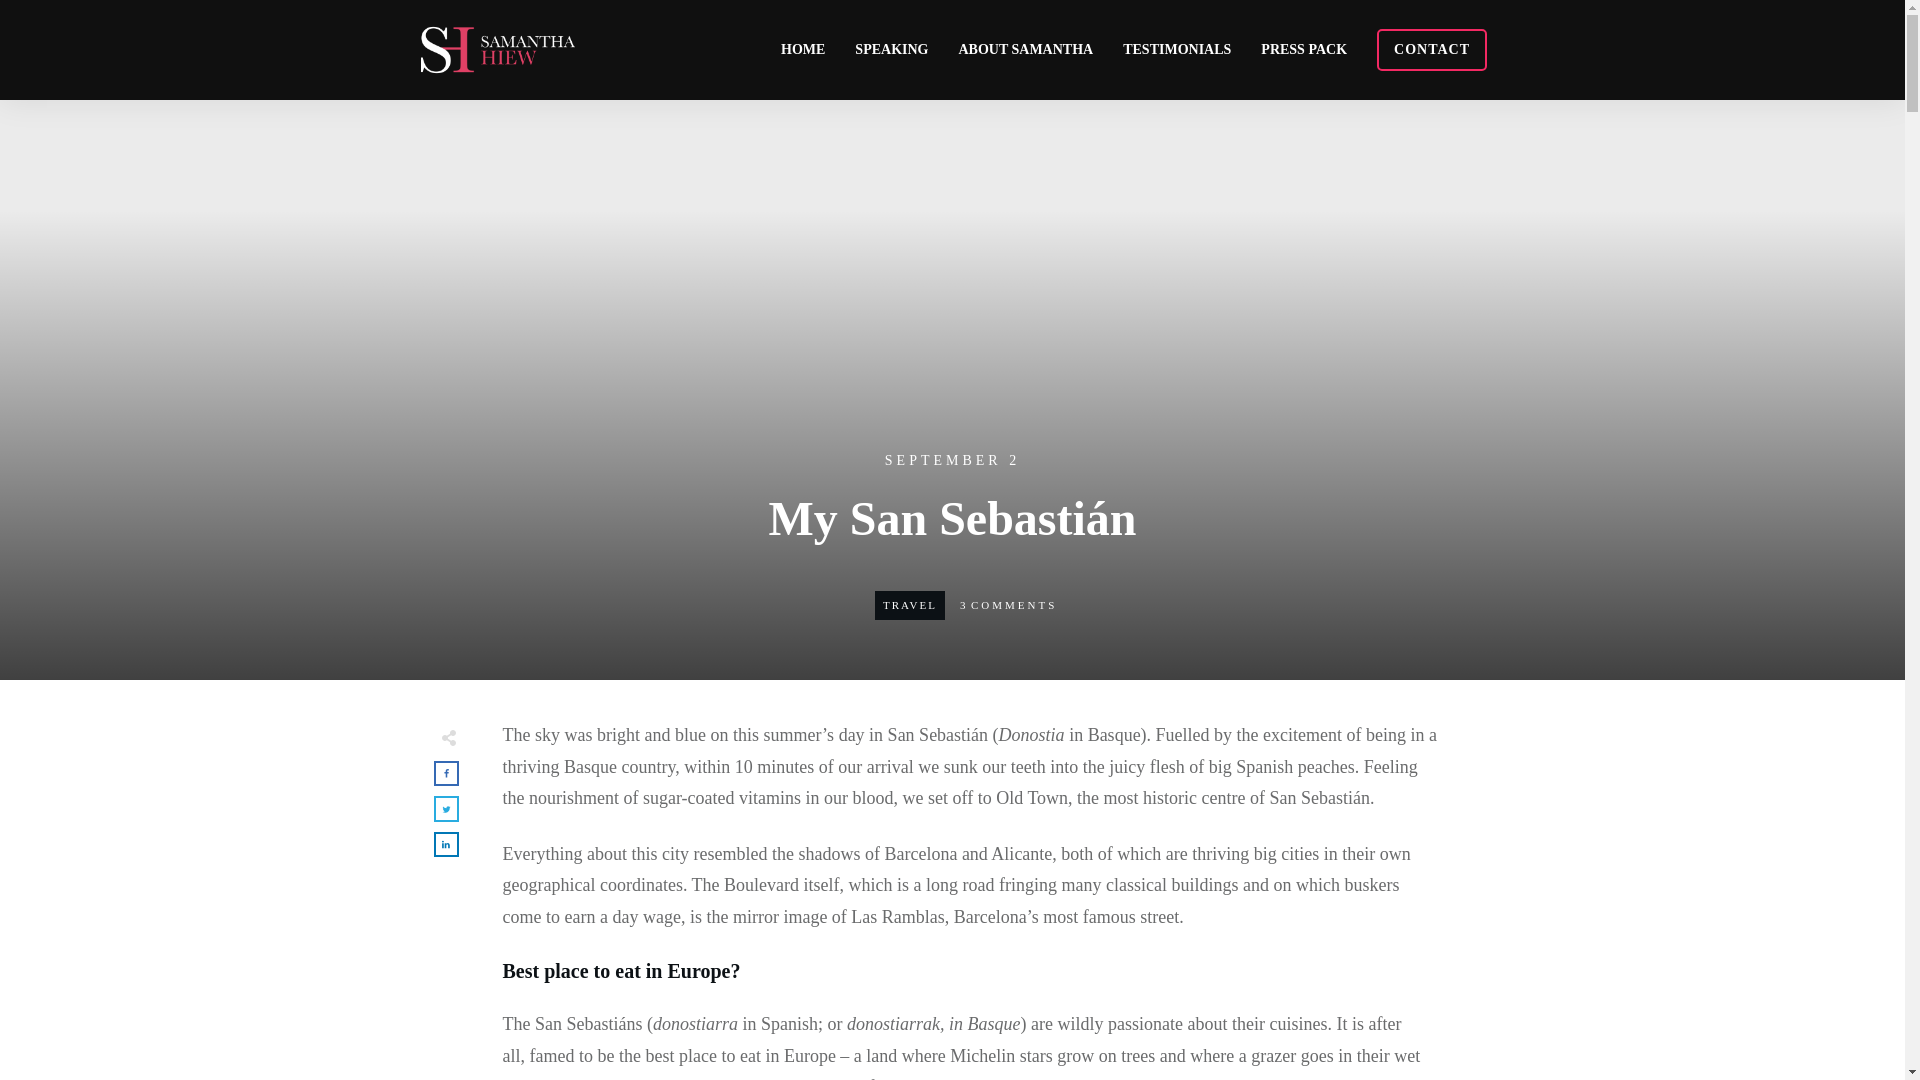 The width and height of the screenshot is (1920, 1080). Describe the element at coordinates (910, 605) in the screenshot. I see `TRAVEL` at that location.